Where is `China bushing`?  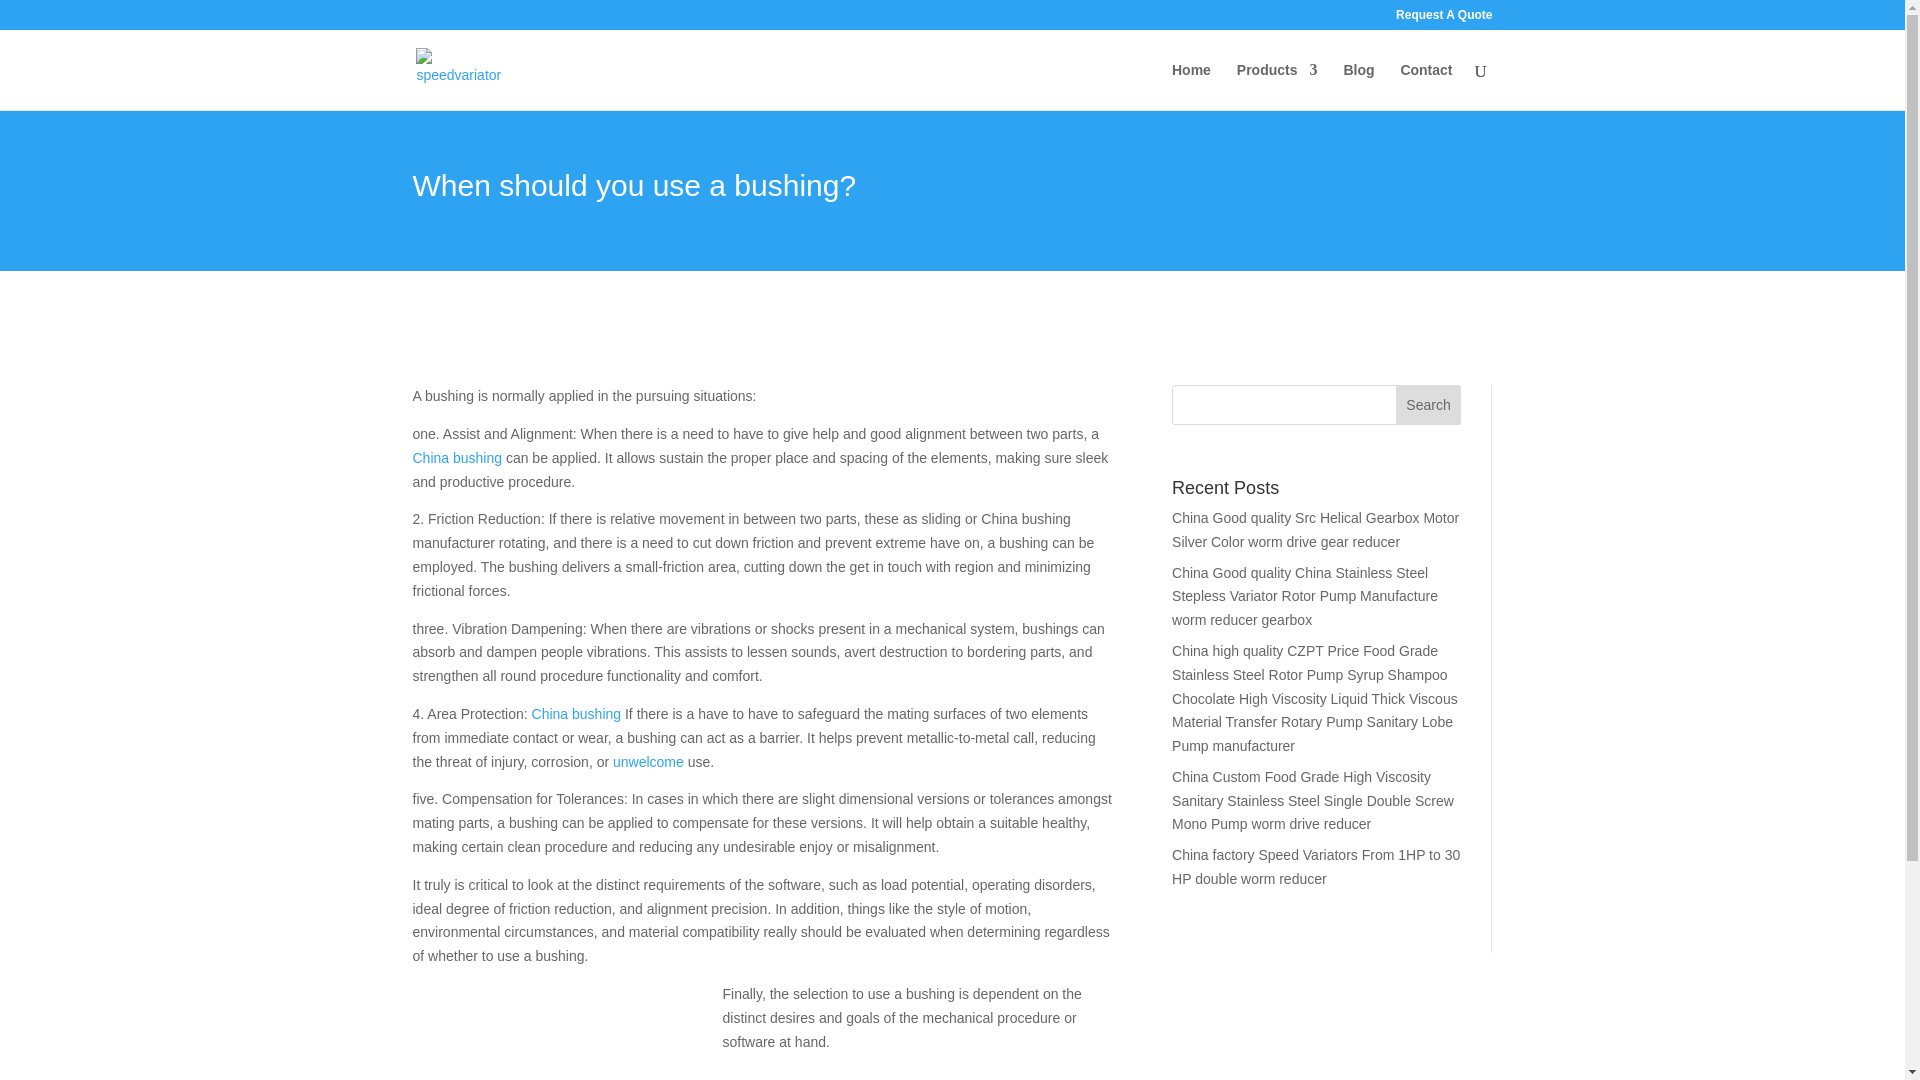 China bushing is located at coordinates (456, 458).